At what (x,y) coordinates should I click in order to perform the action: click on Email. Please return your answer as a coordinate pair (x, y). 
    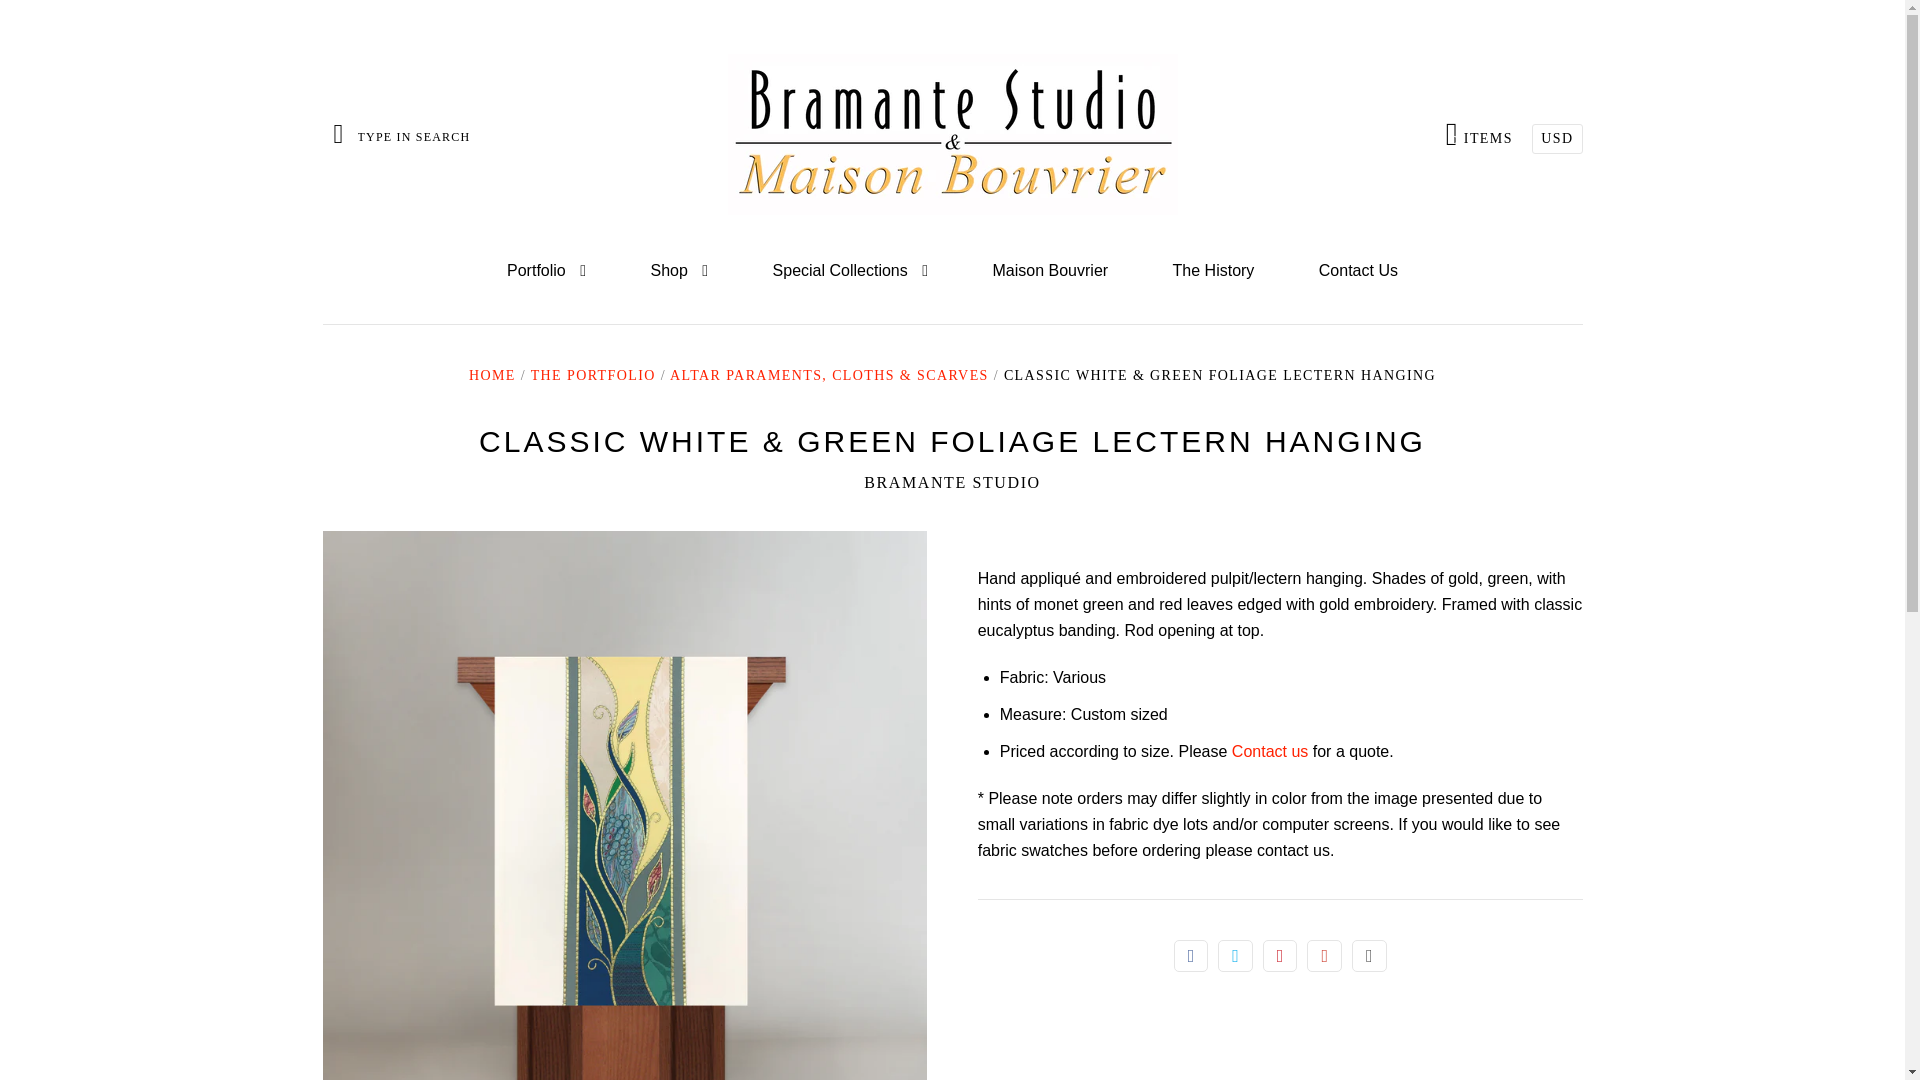
    Looking at the image, I should click on (1368, 956).